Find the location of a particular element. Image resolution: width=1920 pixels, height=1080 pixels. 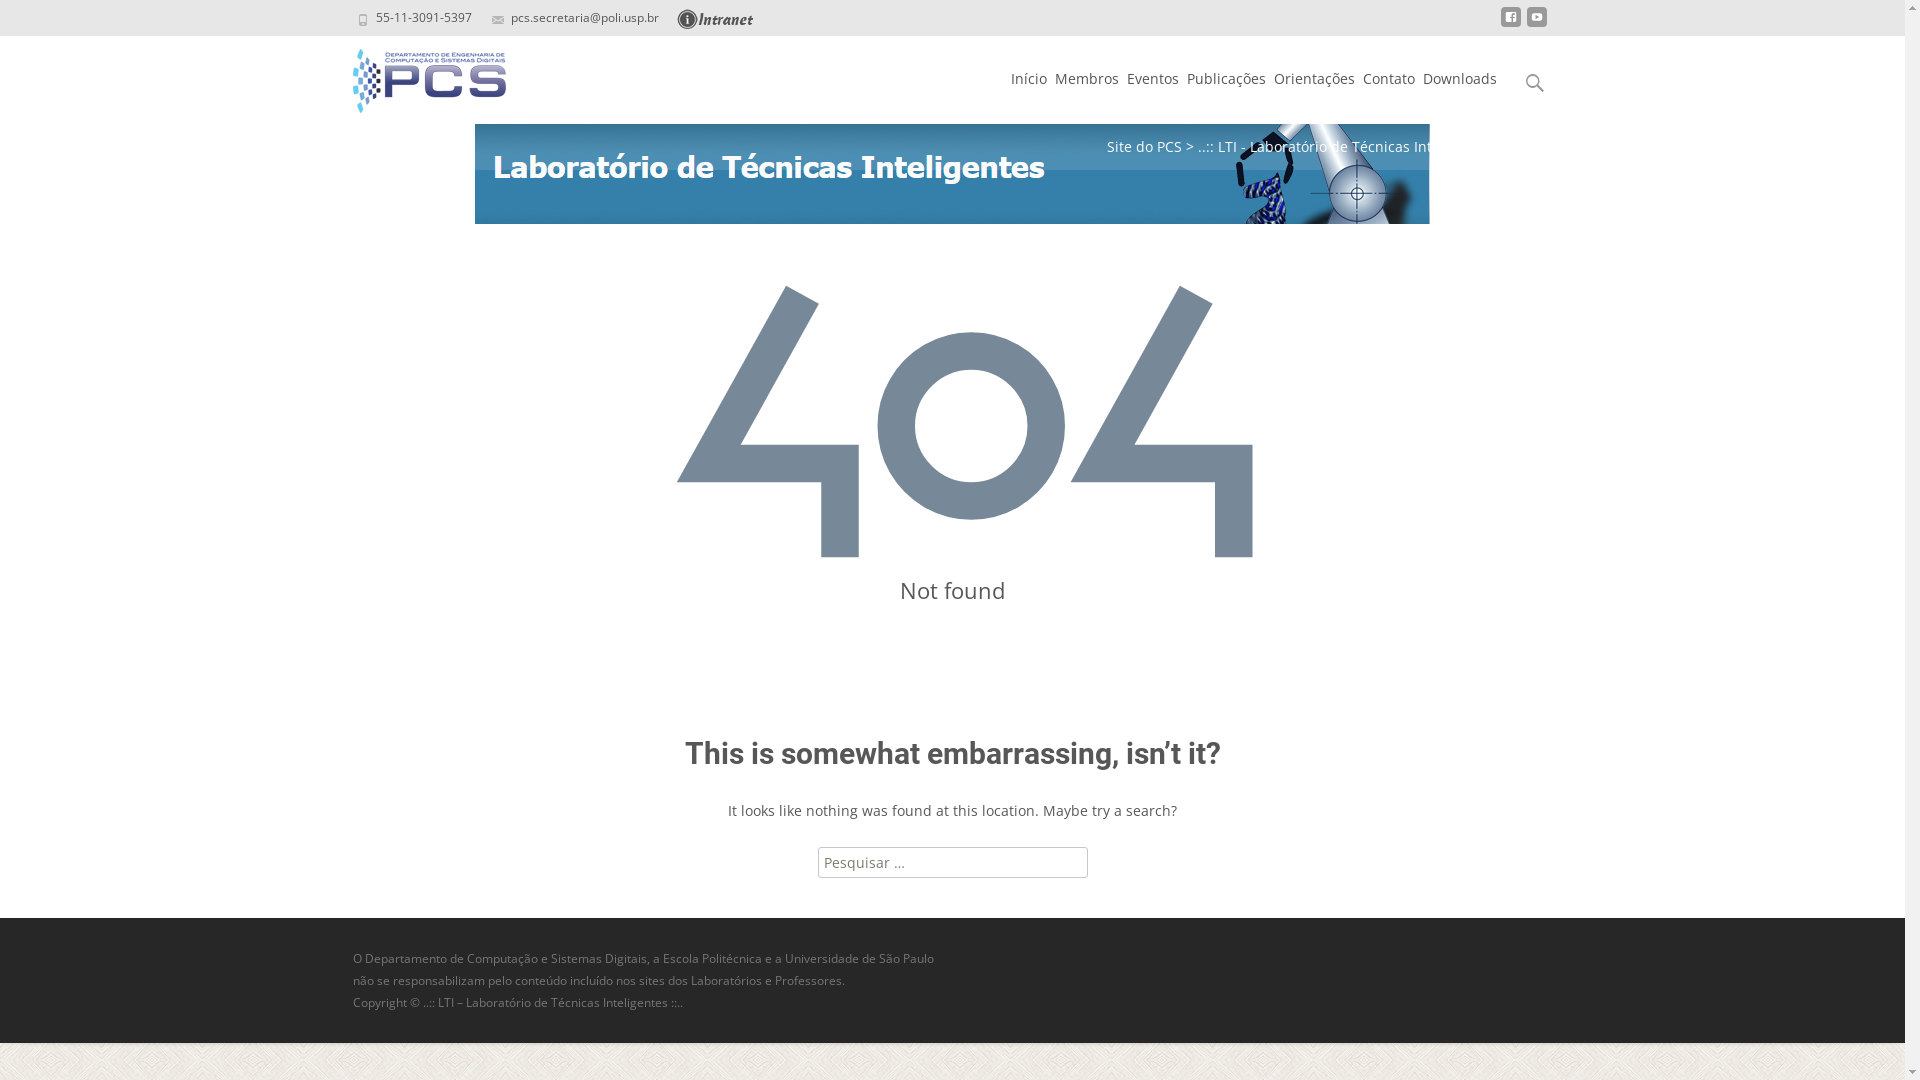

Pesquisar is located at coordinates (57, 20).